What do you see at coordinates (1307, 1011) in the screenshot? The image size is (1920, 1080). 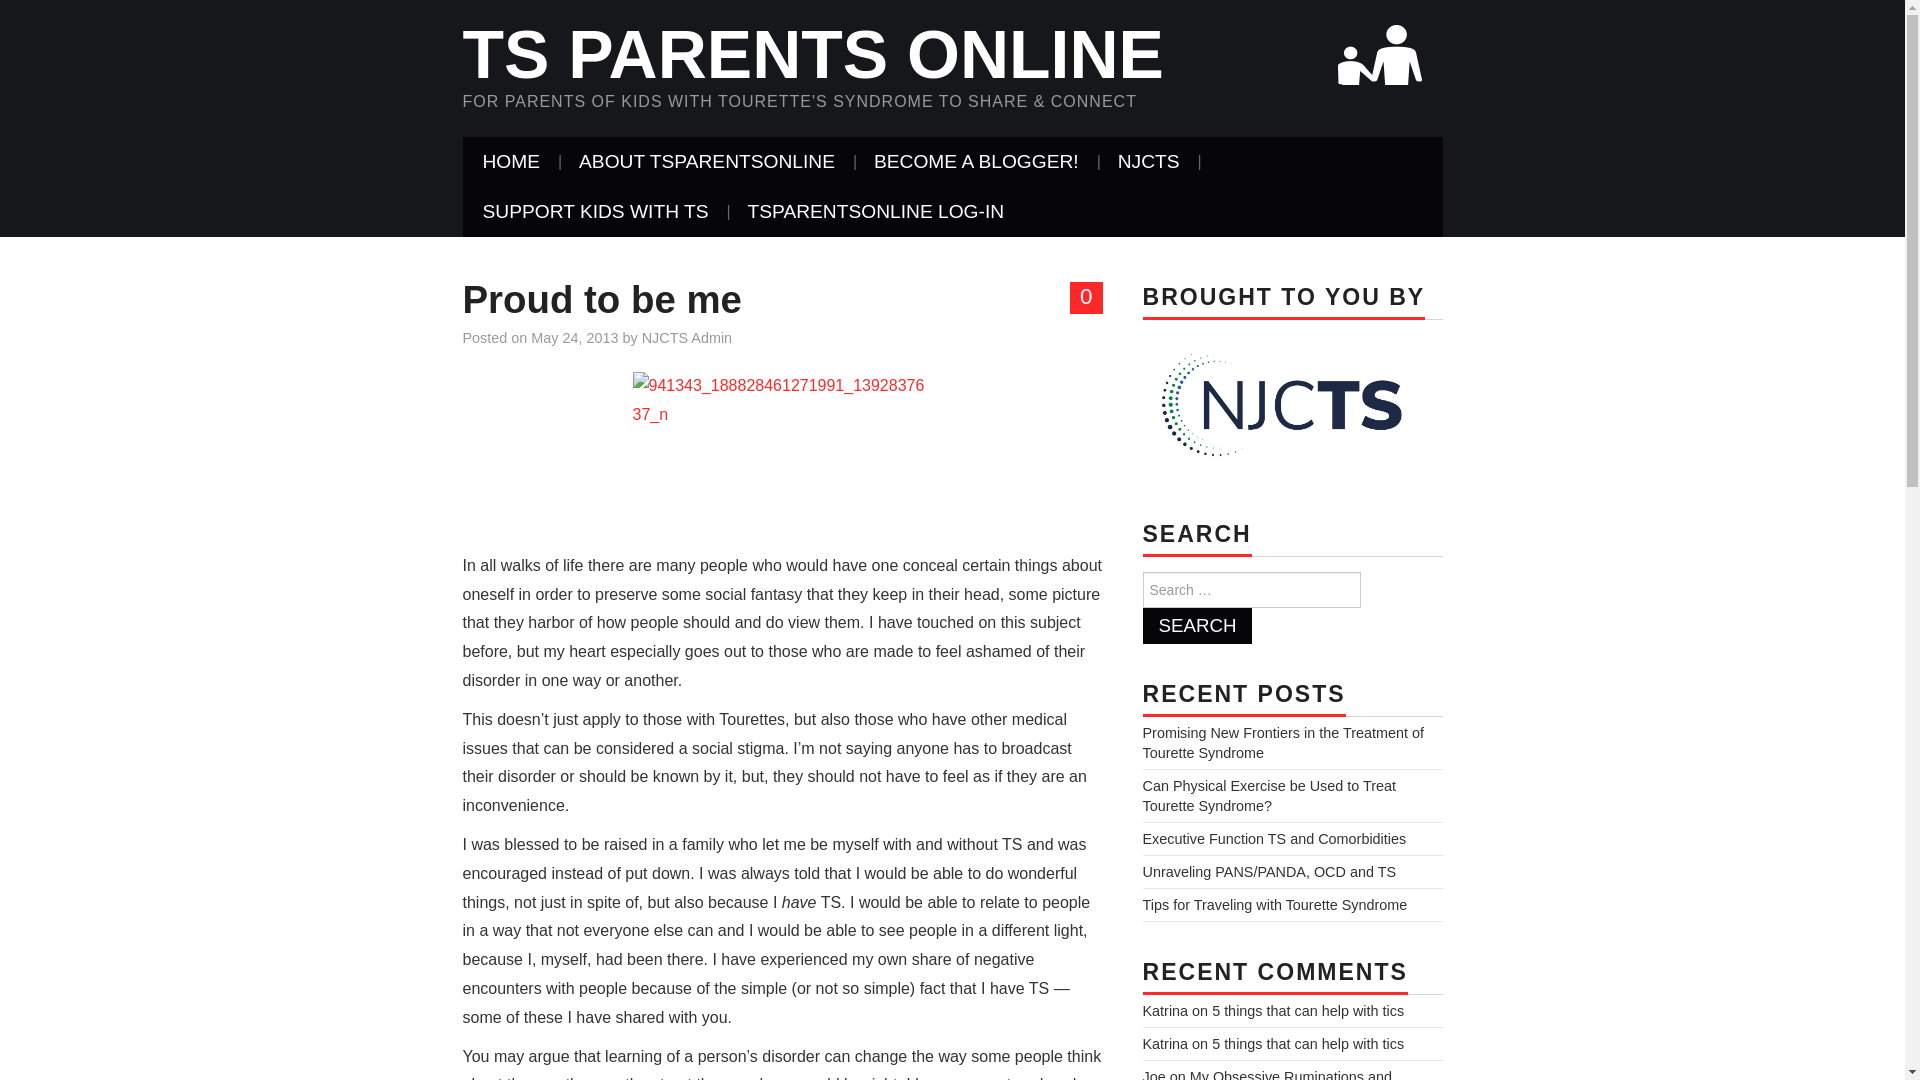 I see `5 things that can help with tics` at bounding box center [1307, 1011].